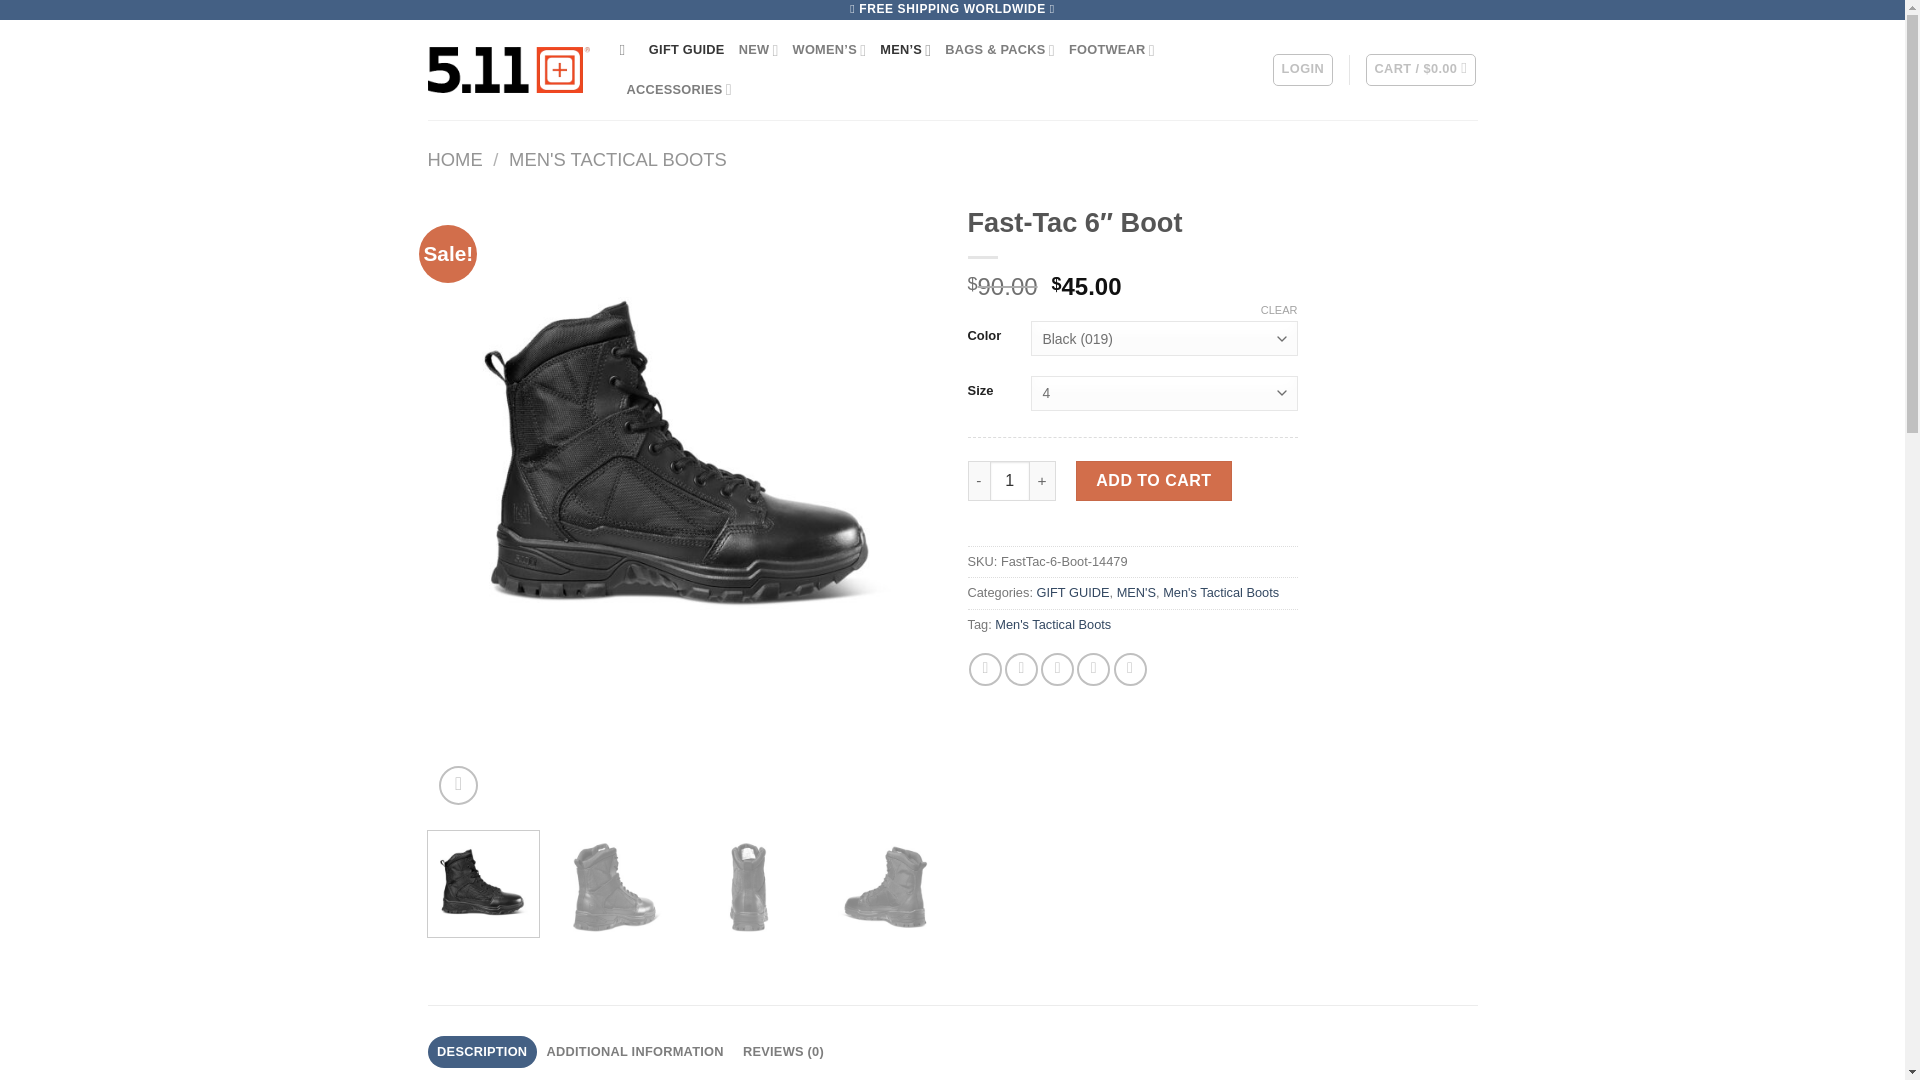 The image size is (1920, 1080). Describe the element at coordinates (458, 784) in the screenshot. I see `Zoom` at that location.